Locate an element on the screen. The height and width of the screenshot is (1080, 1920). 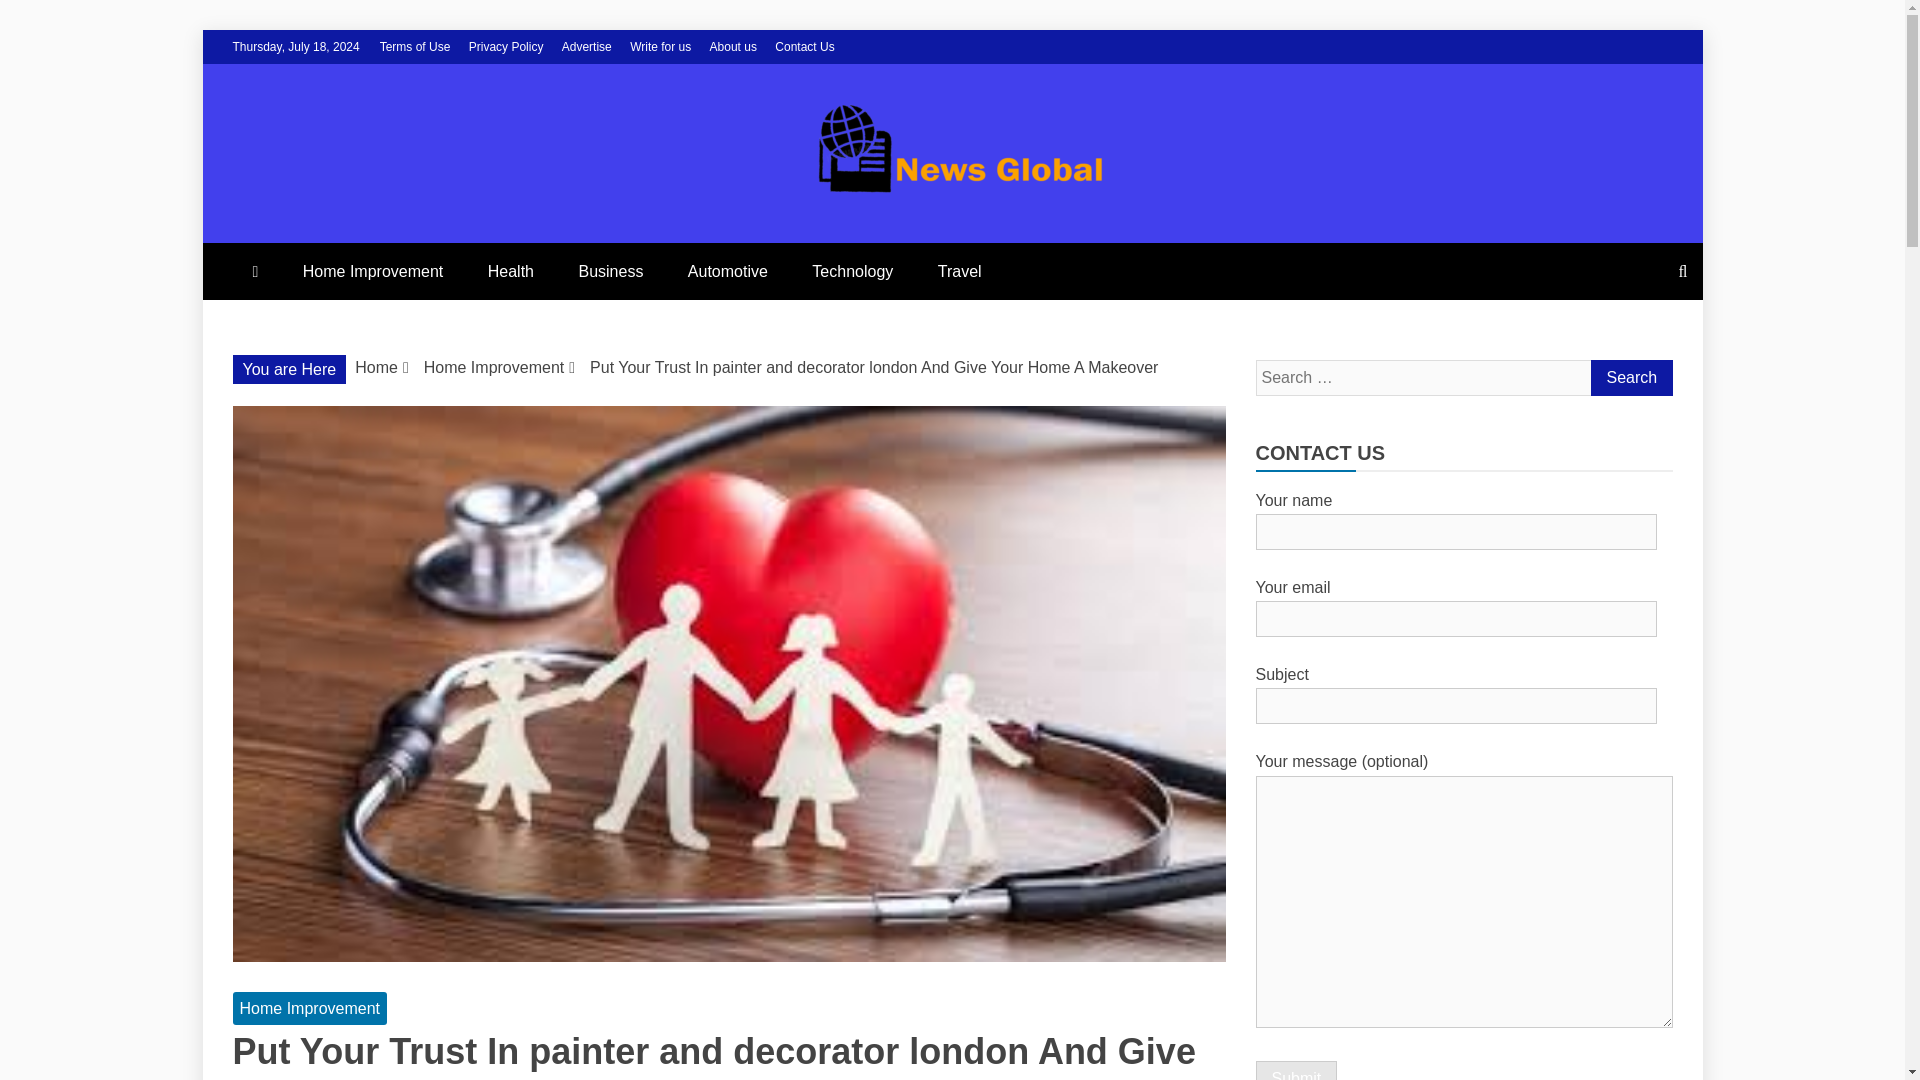
Home Improvement is located at coordinates (373, 272).